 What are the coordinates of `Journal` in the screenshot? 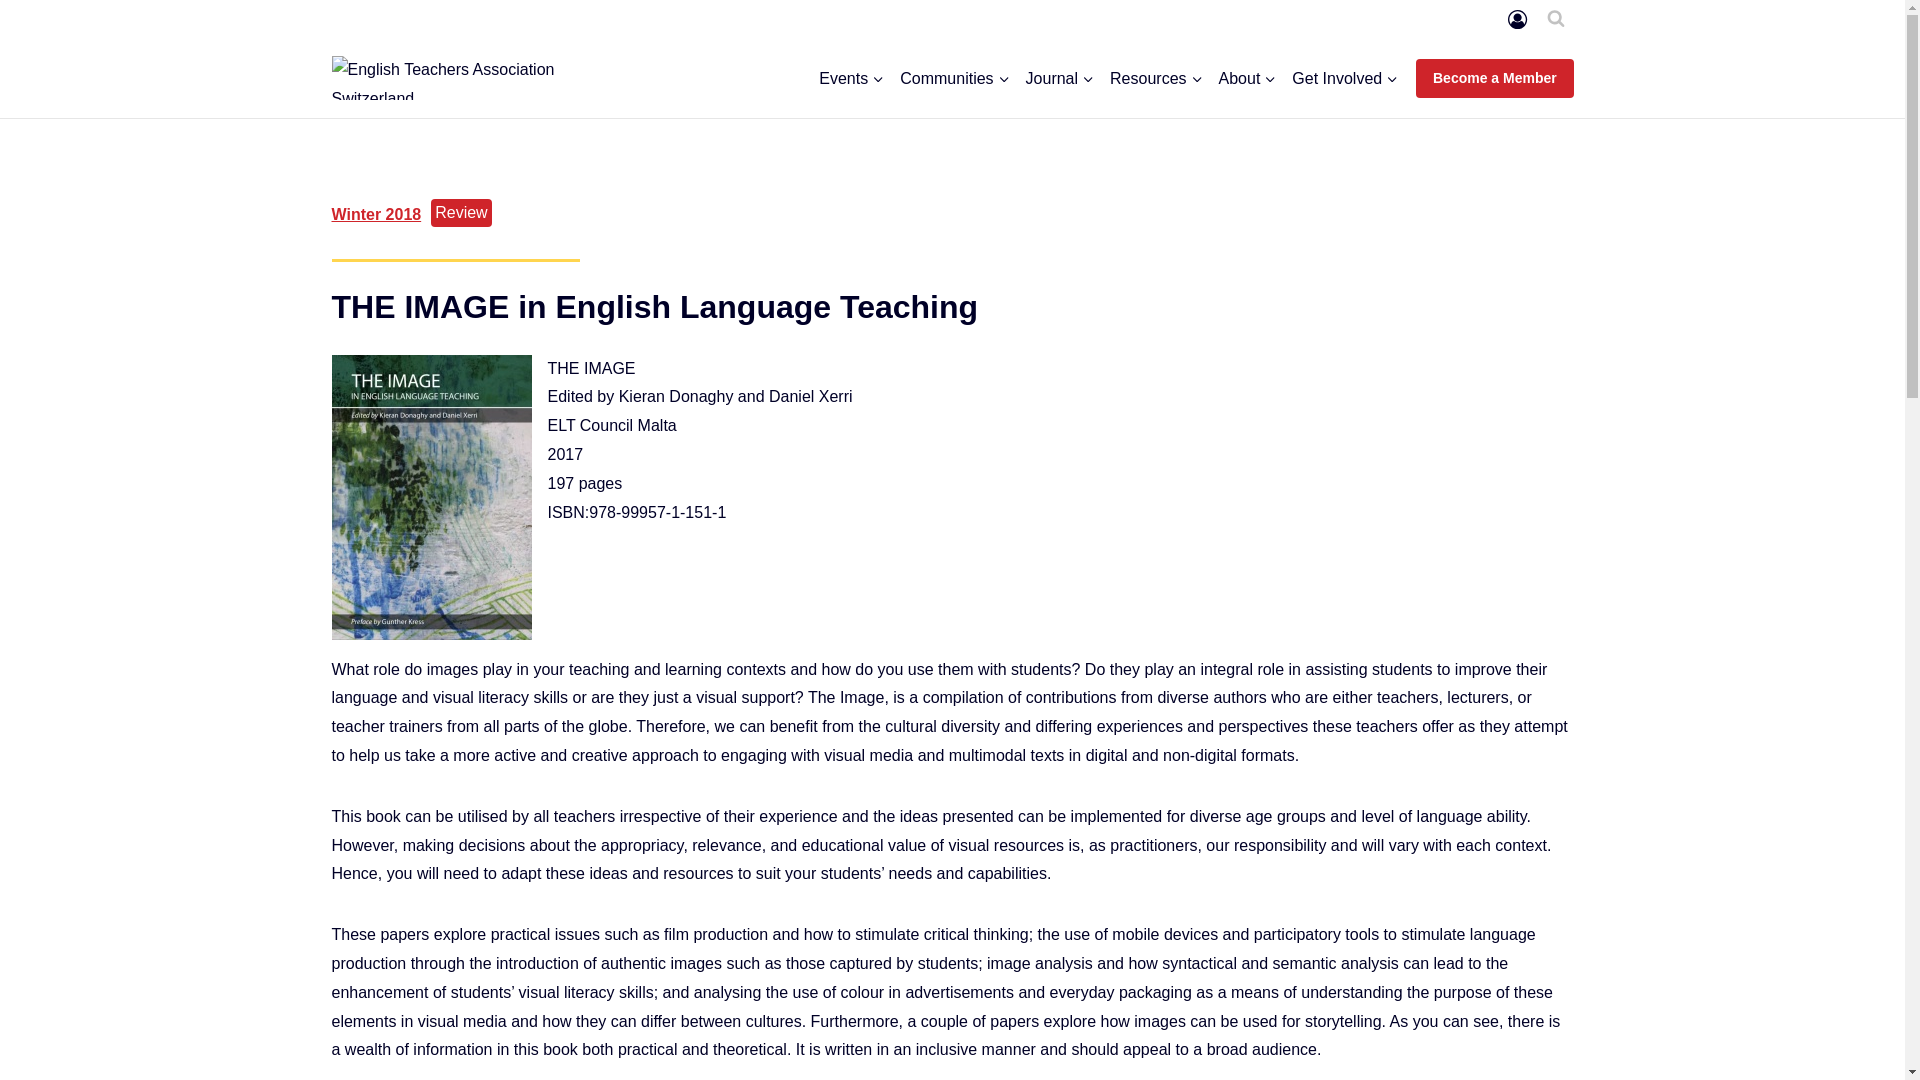 It's located at (1060, 78).